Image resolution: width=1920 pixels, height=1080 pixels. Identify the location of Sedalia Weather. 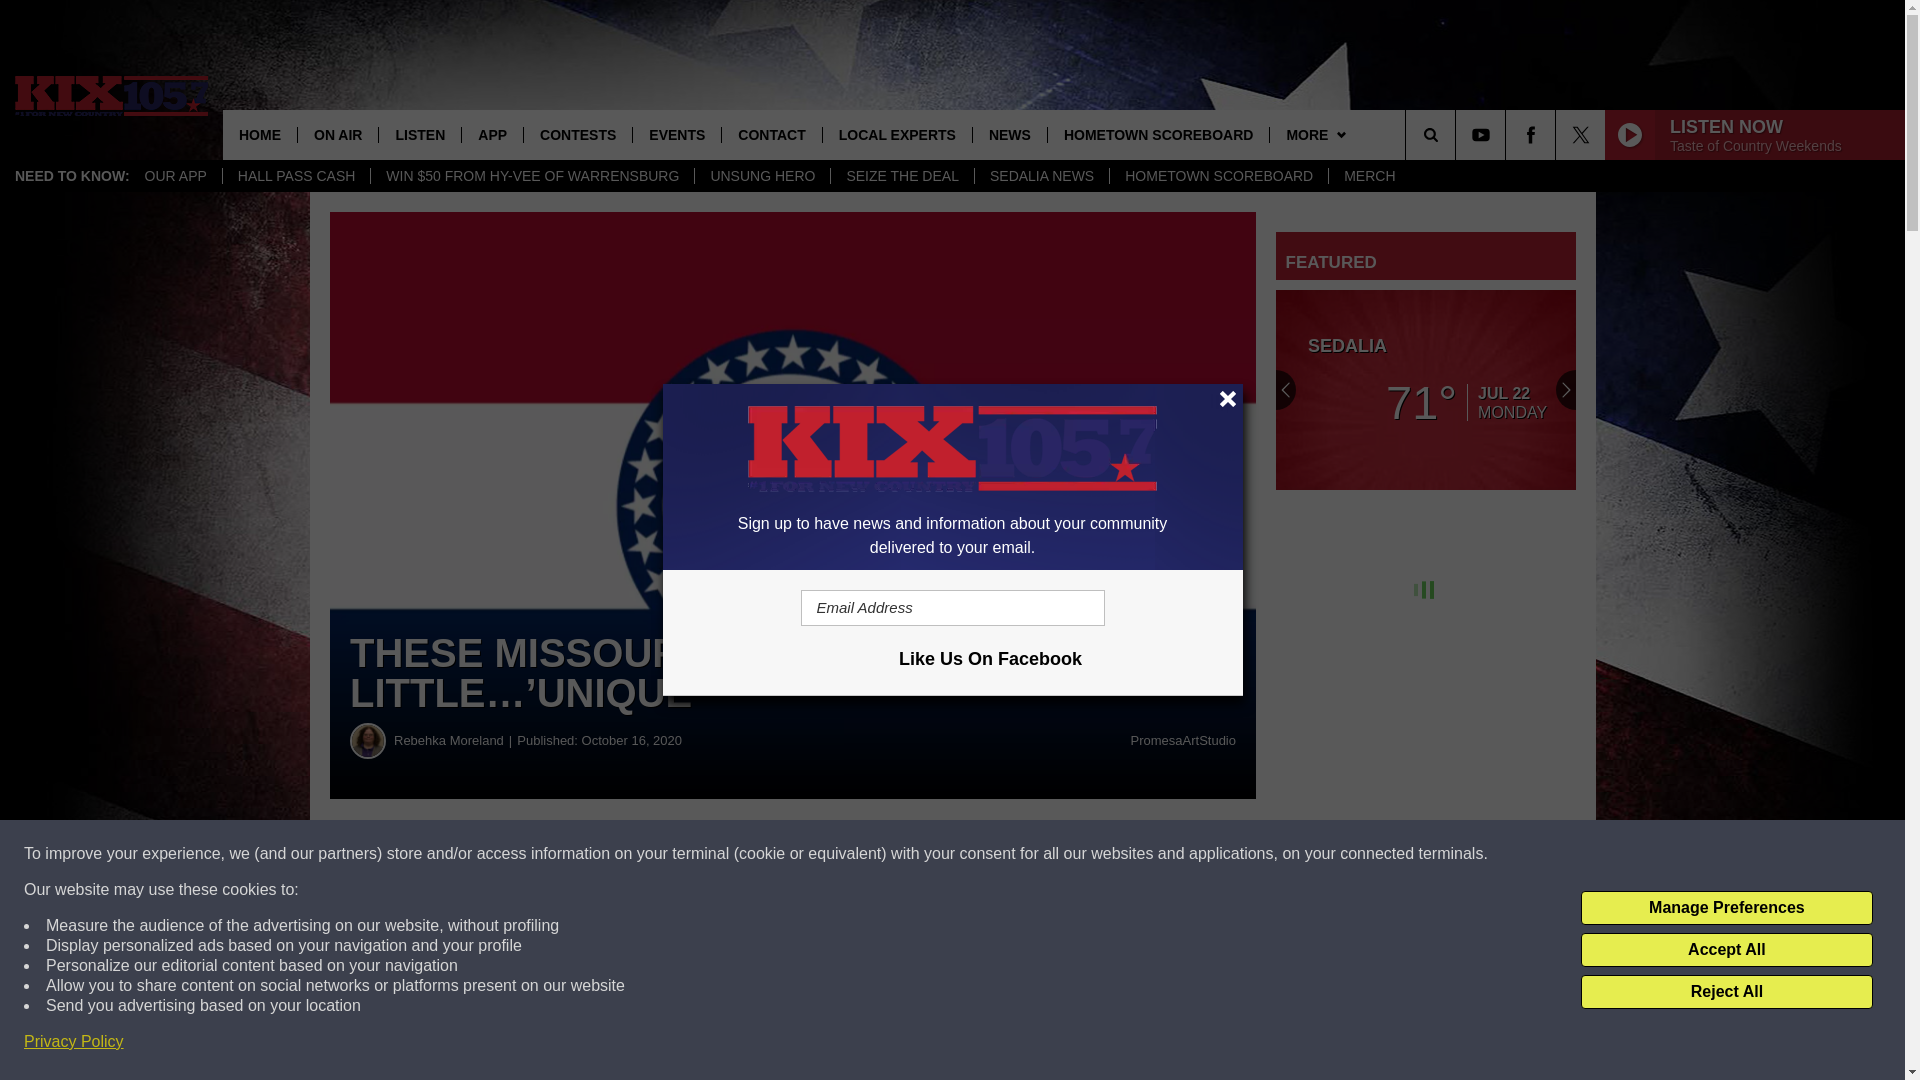
(1426, 390).